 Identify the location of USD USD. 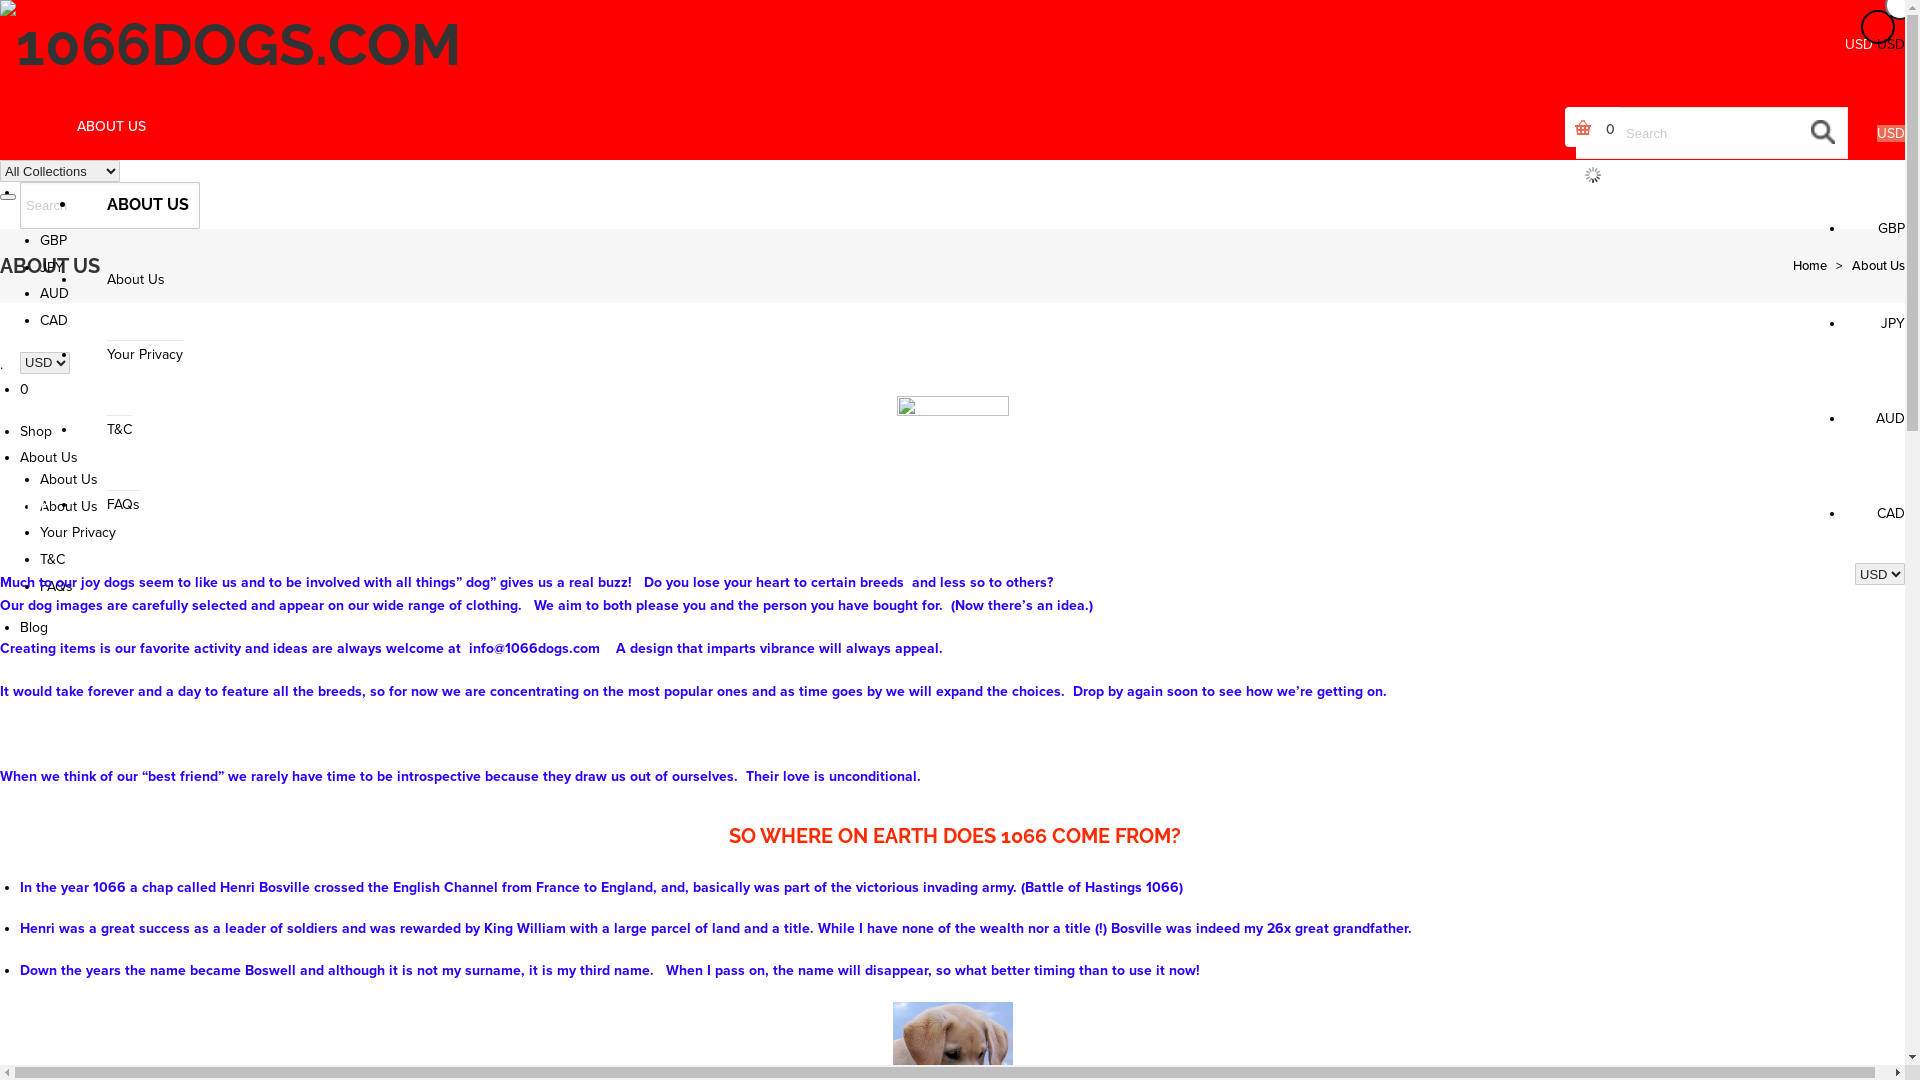
(50, 192).